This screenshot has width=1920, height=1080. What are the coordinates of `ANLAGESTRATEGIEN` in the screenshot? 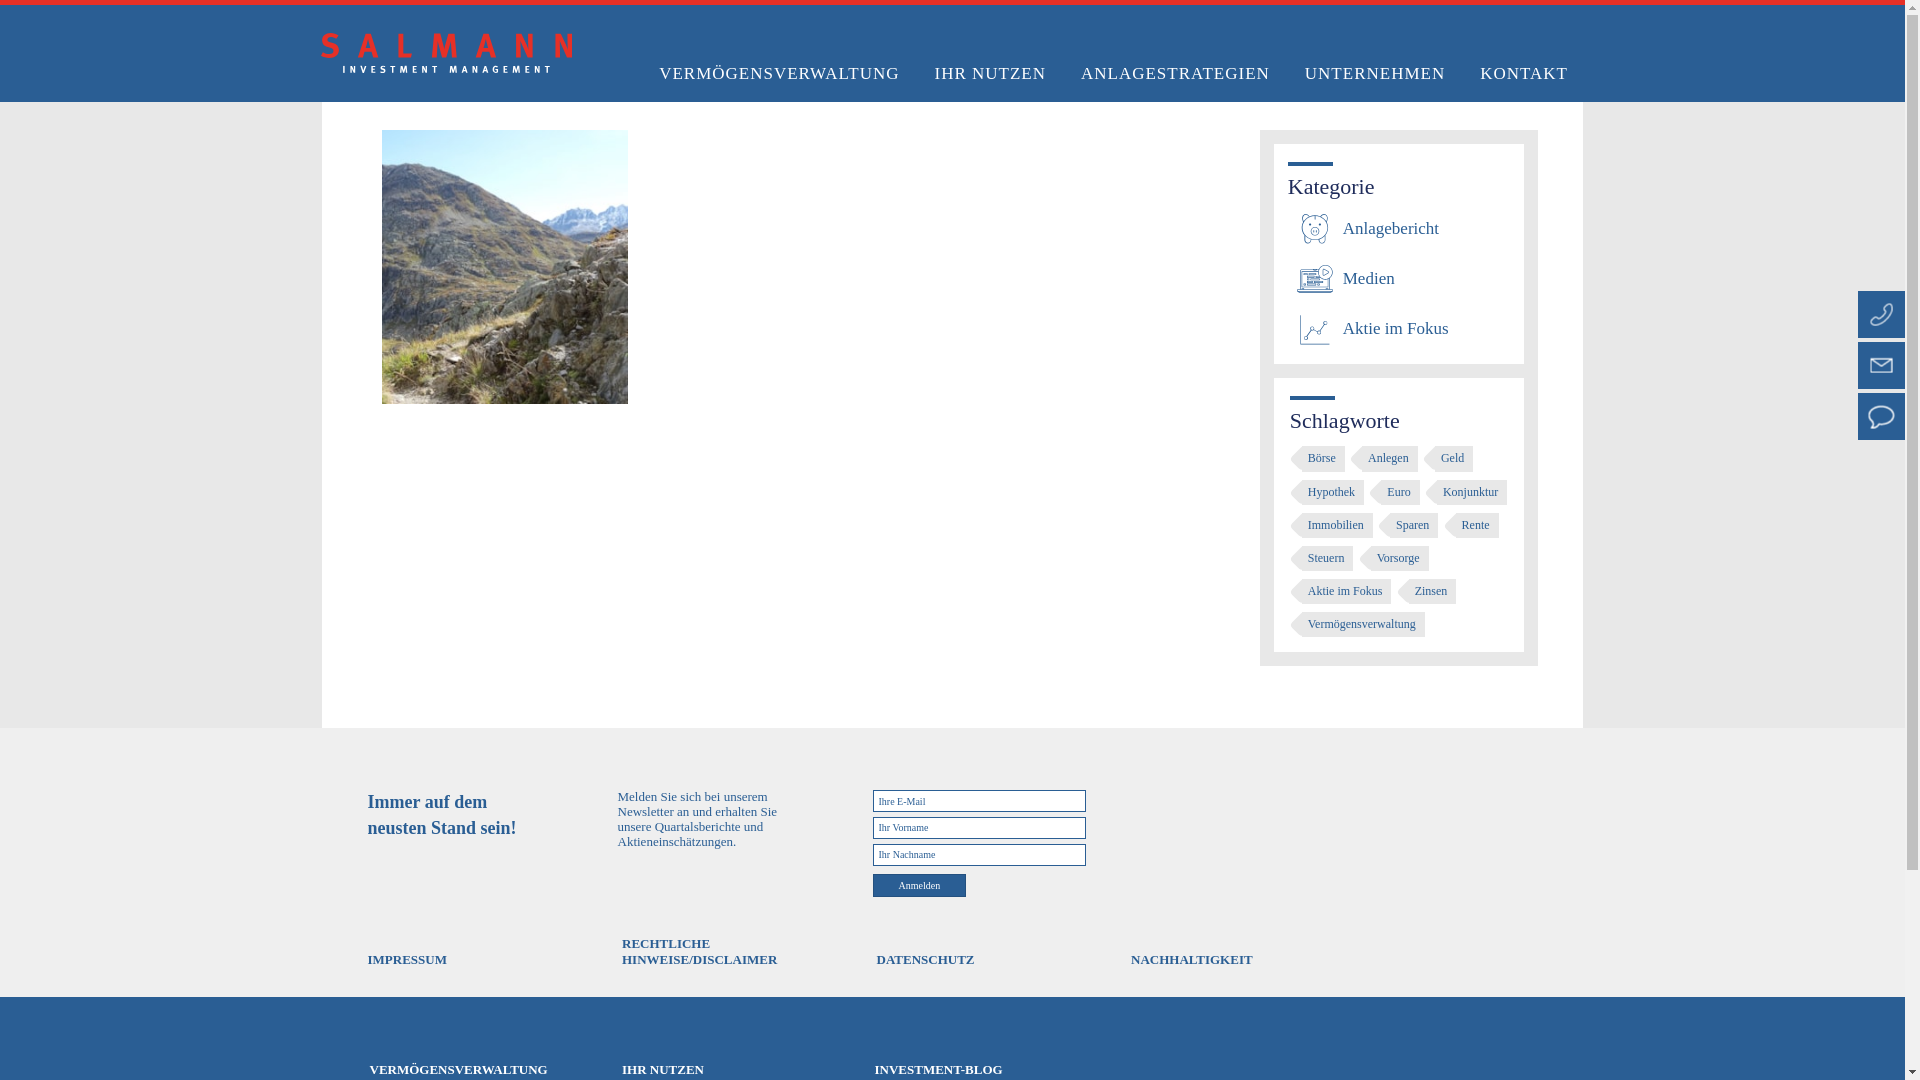 It's located at (1174, 74).